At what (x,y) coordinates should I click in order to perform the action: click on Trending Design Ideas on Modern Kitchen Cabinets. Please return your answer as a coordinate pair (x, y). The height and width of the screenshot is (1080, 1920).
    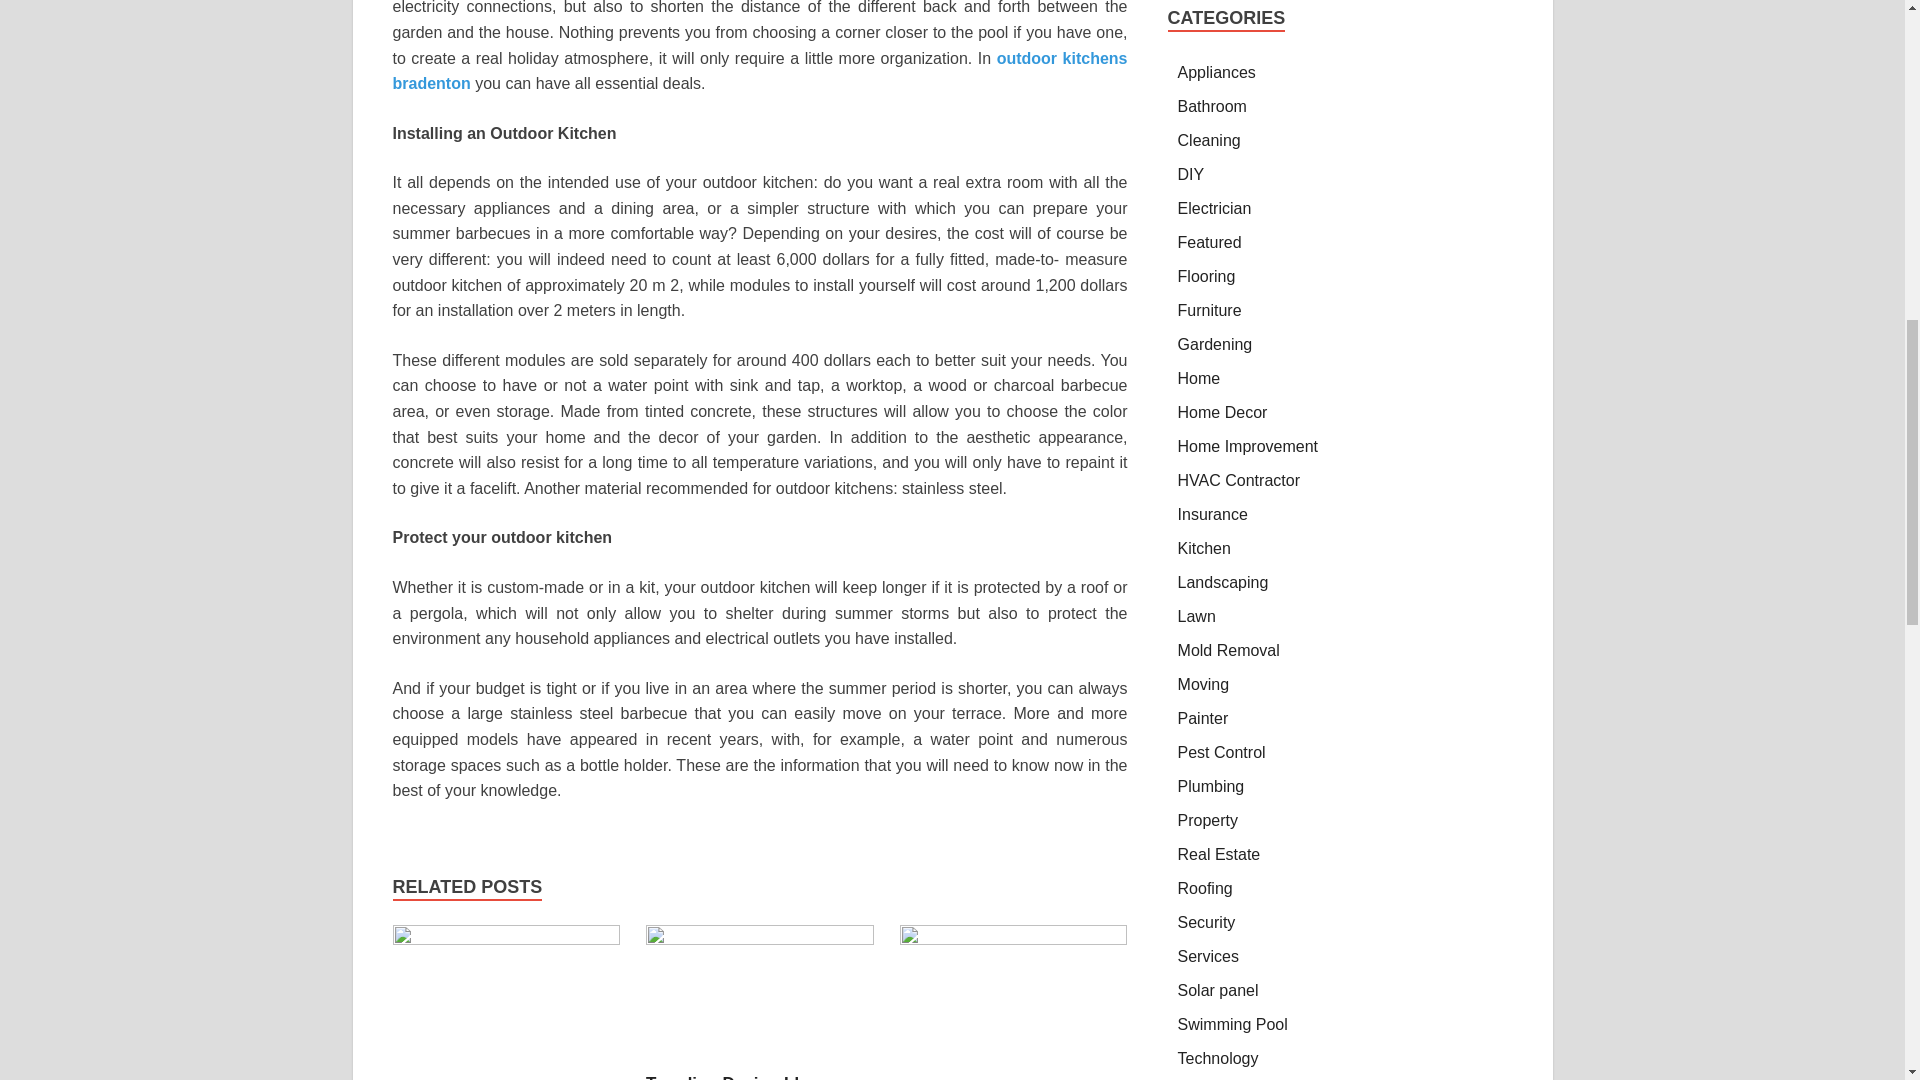
    Looking at the image, I should click on (759, 939).